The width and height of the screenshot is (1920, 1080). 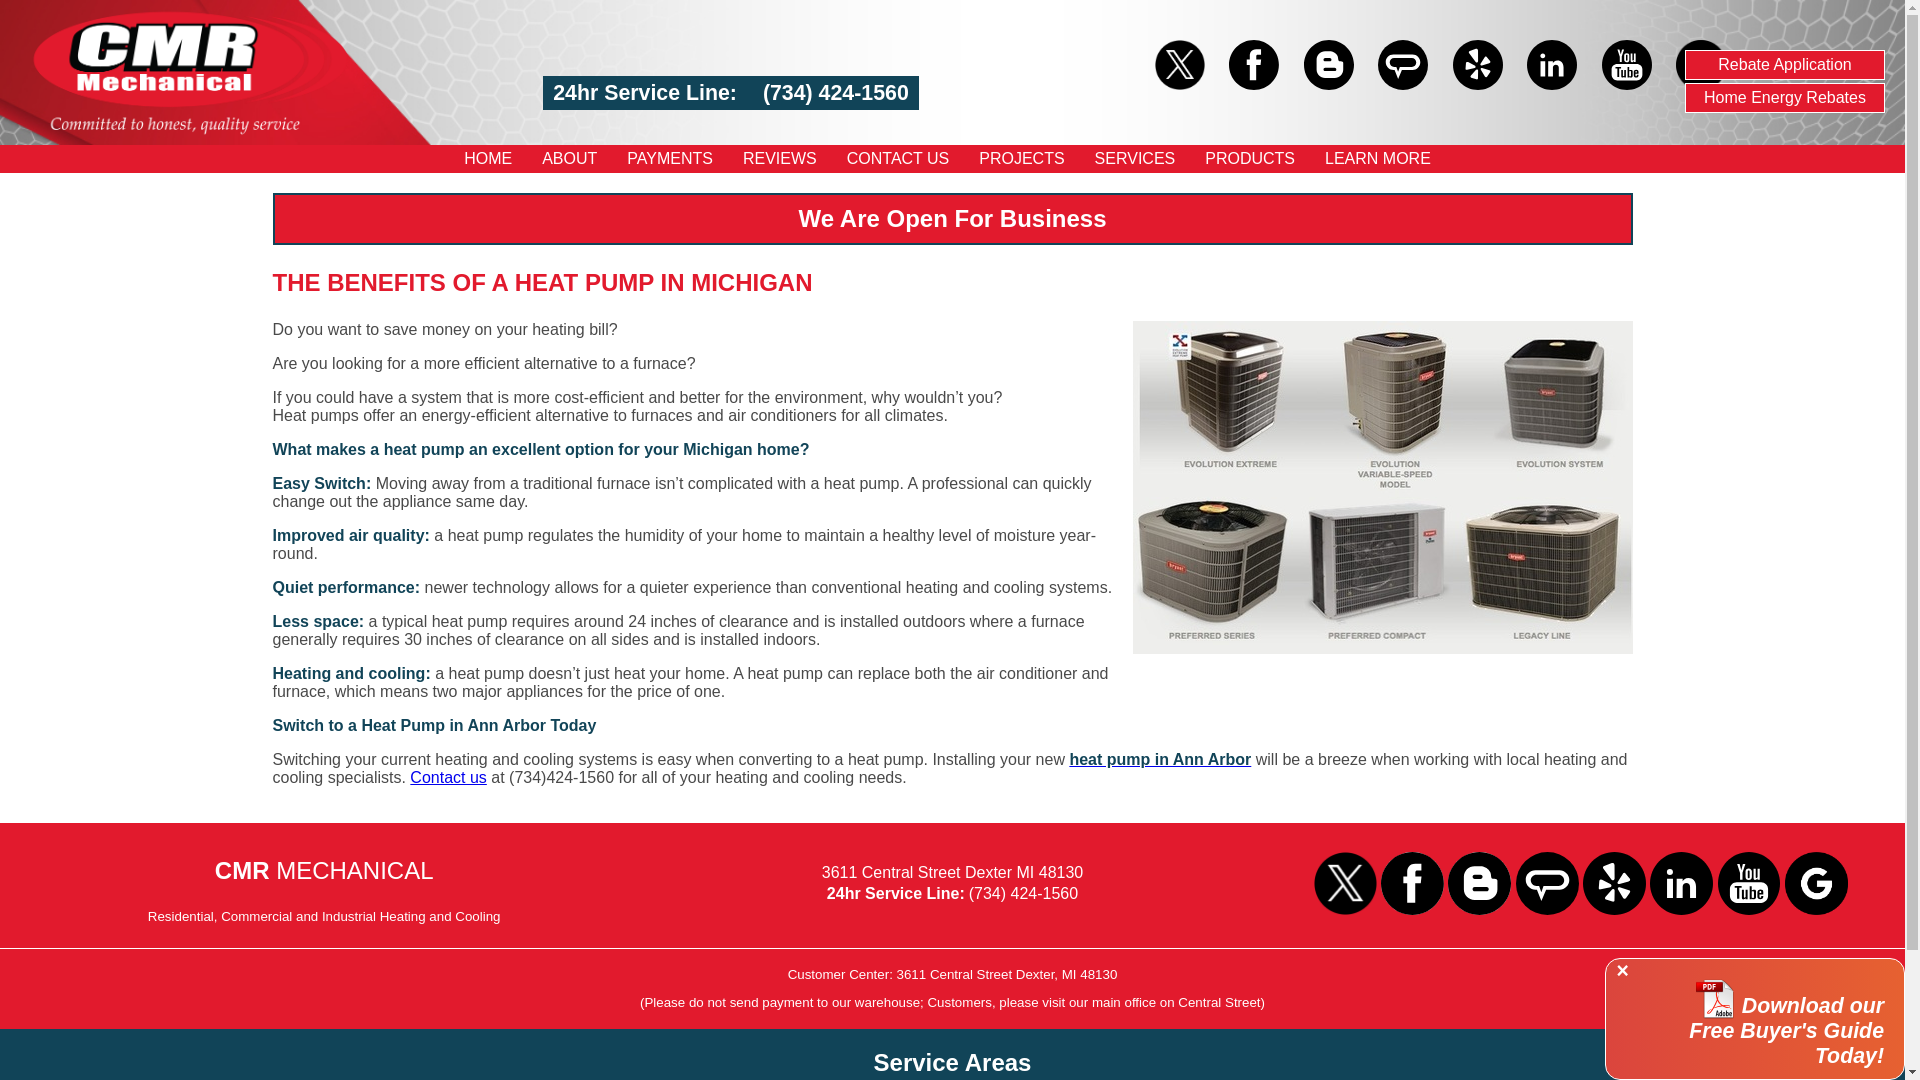 What do you see at coordinates (648, 92) in the screenshot?
I see `24hr Service Line:` at bounding box center [648, 92].